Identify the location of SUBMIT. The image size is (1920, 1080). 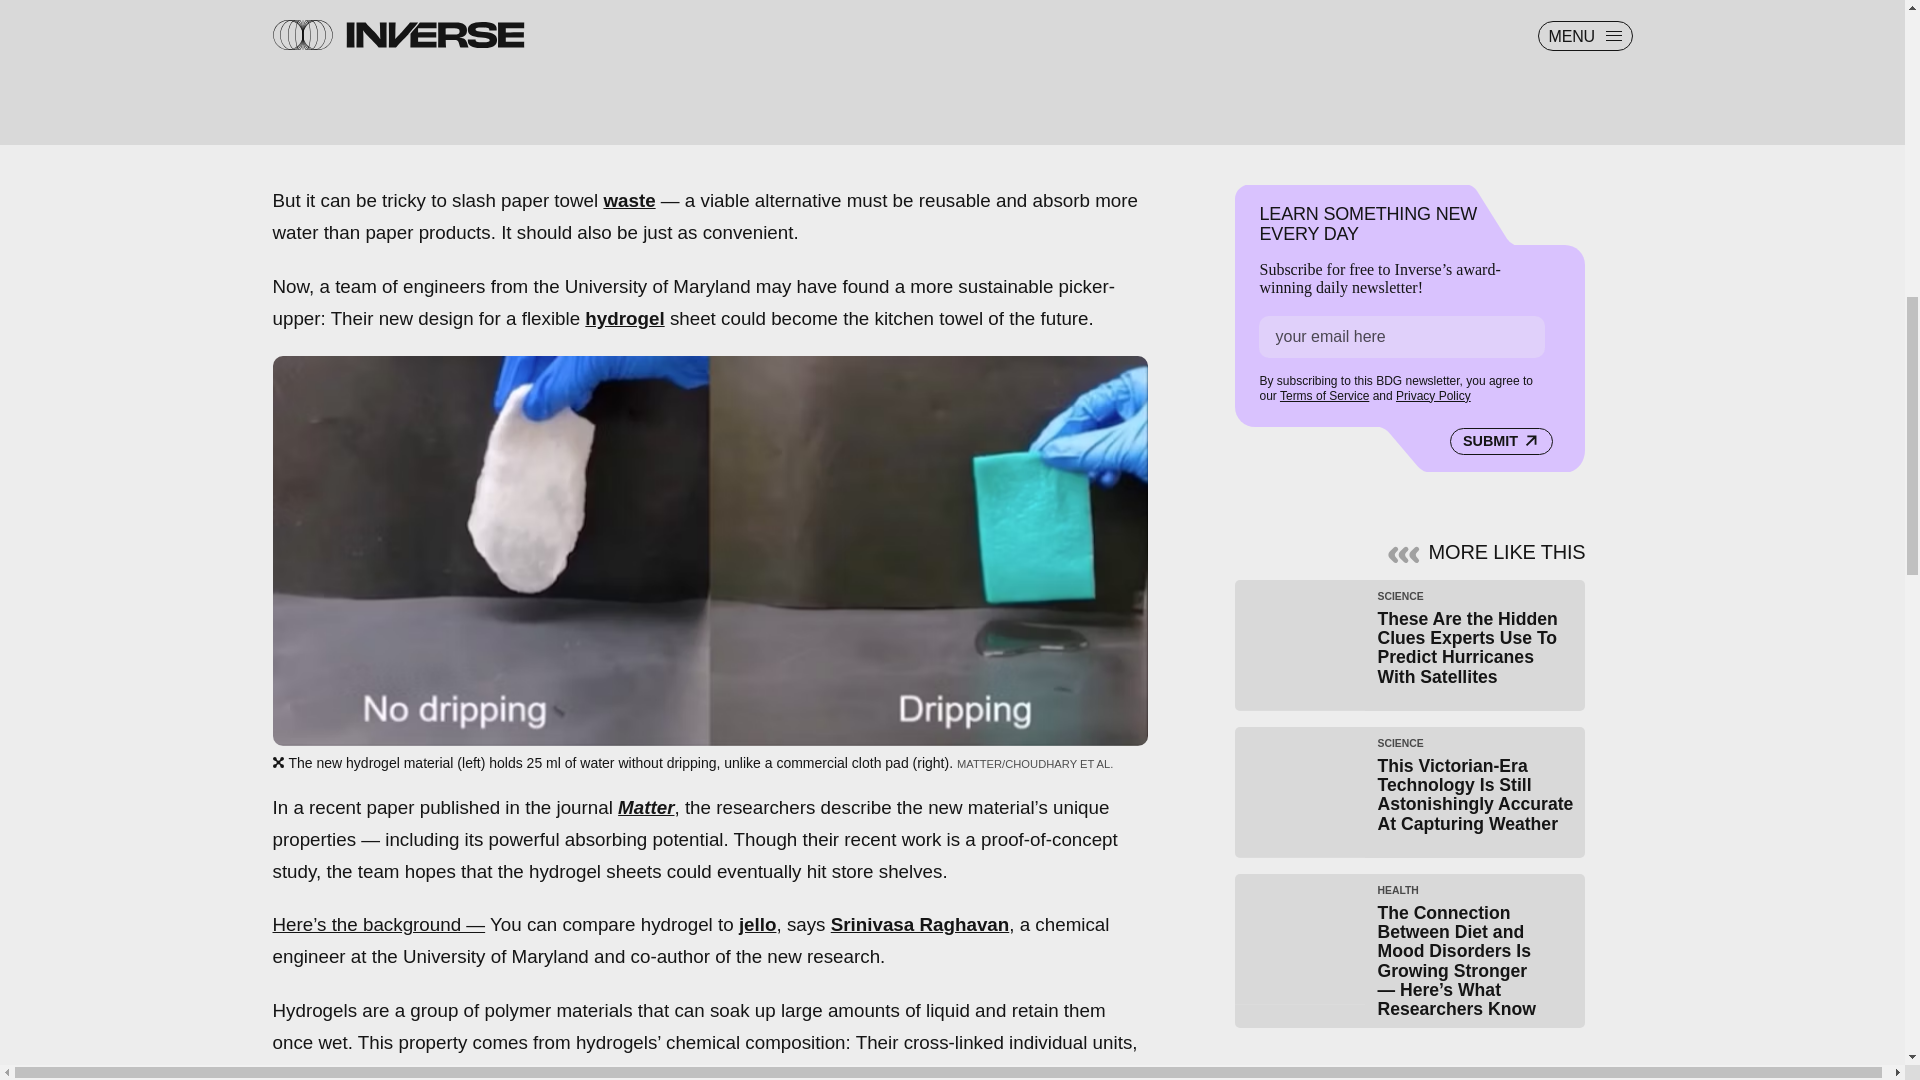
(1501, 441).